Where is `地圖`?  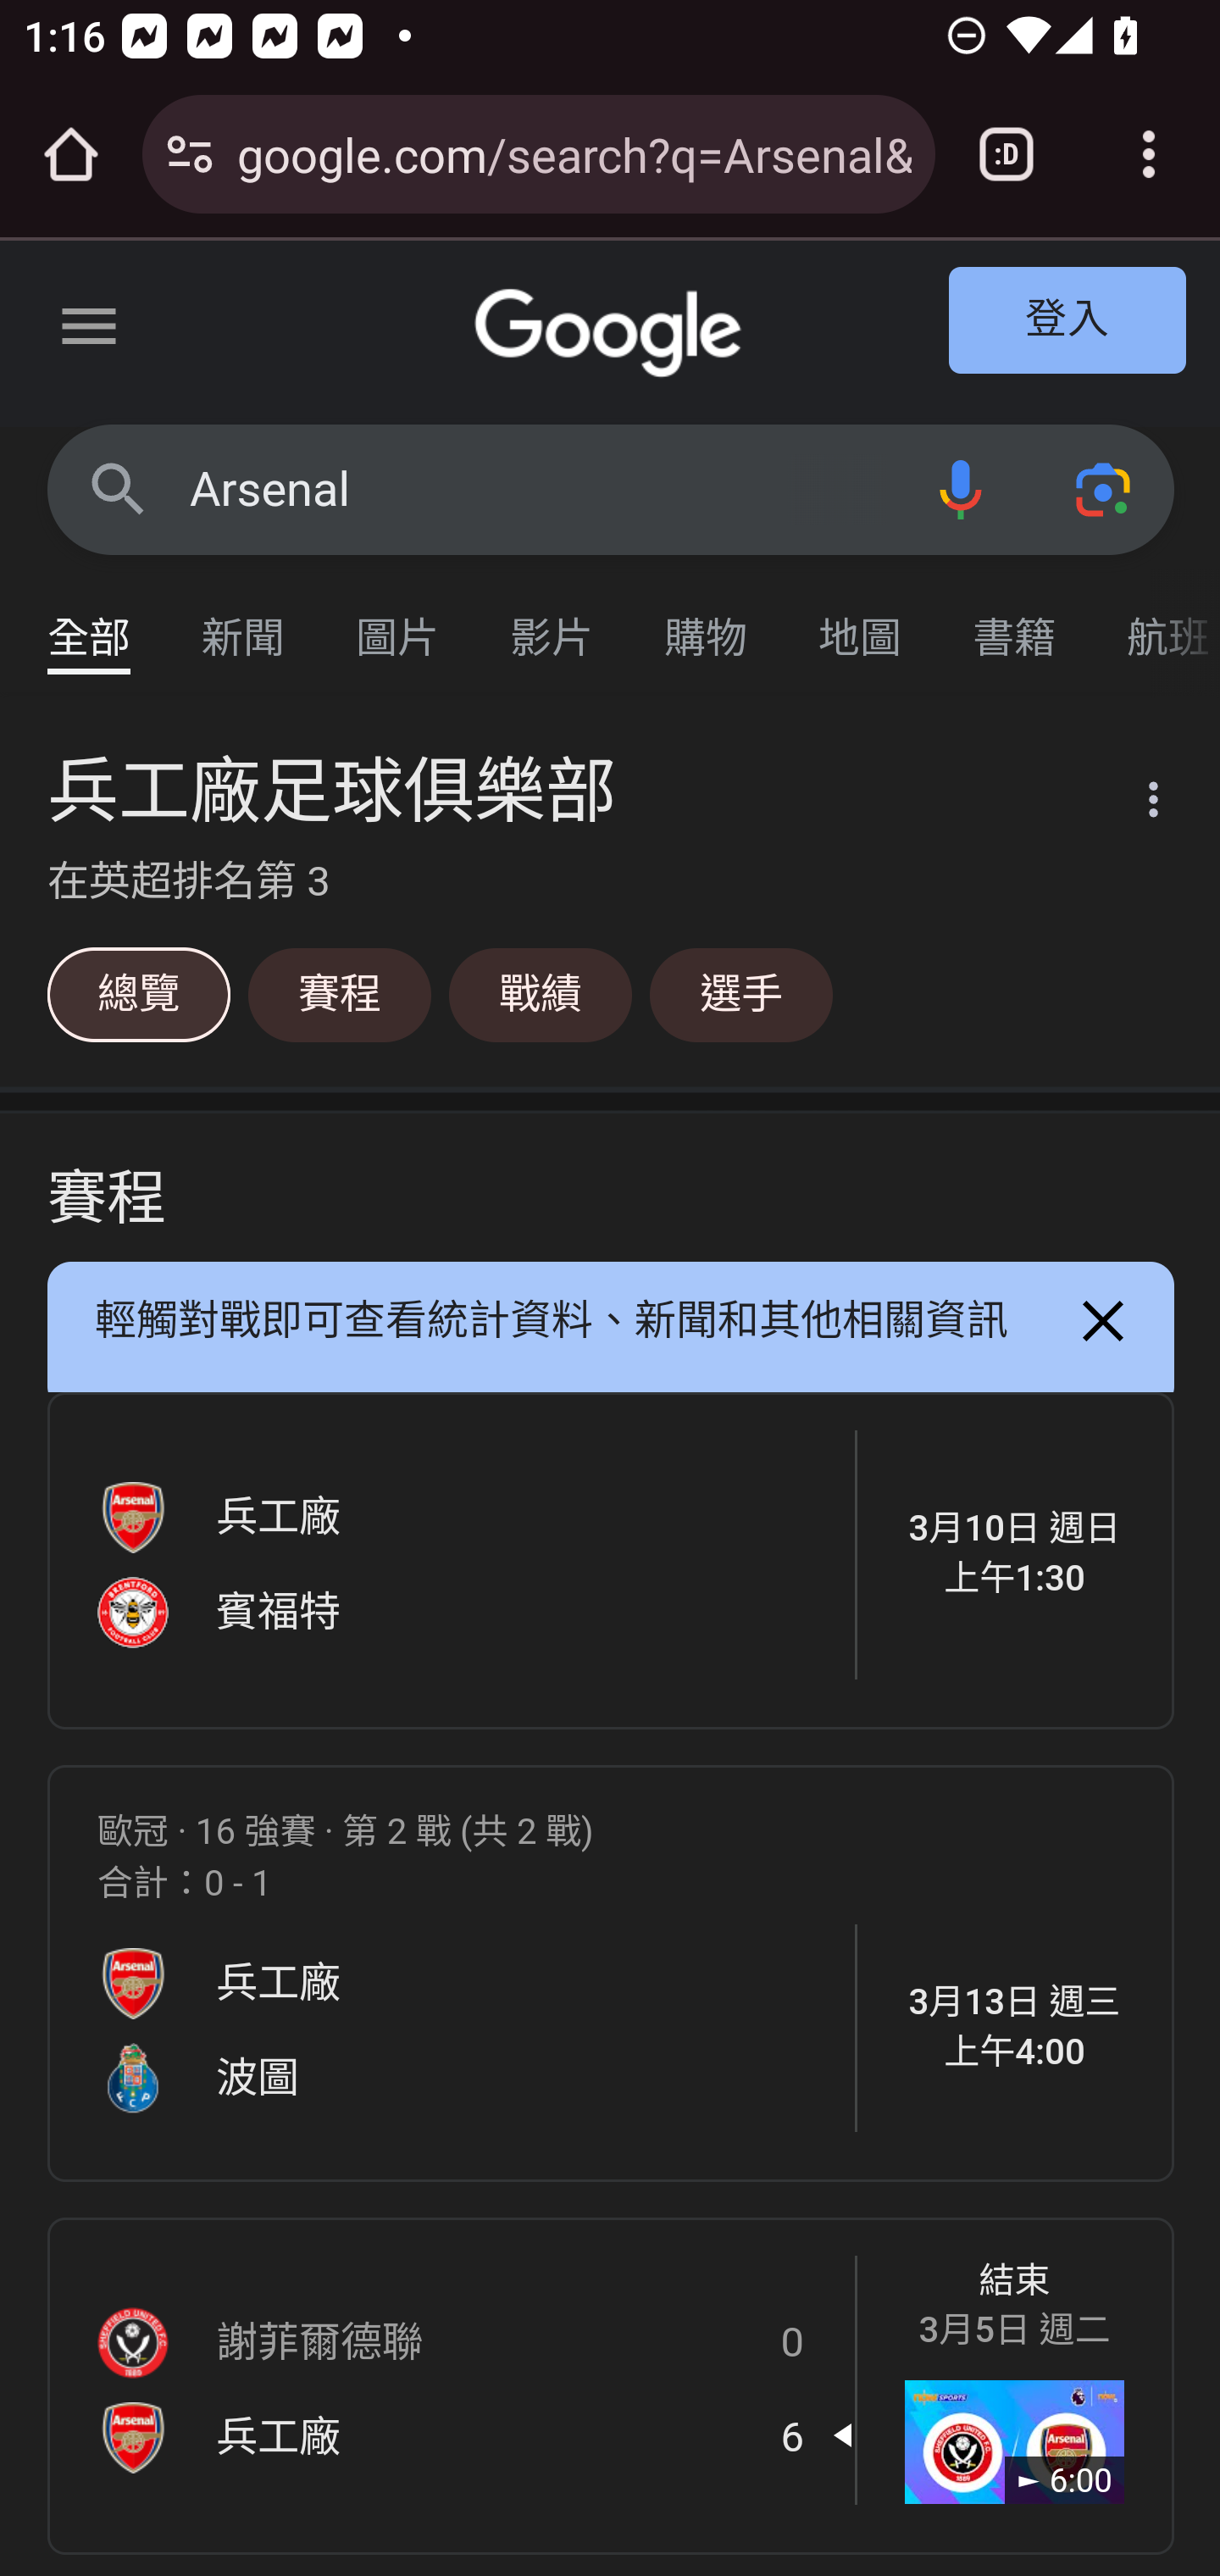
地圖 is located at coordinates (861, 622).